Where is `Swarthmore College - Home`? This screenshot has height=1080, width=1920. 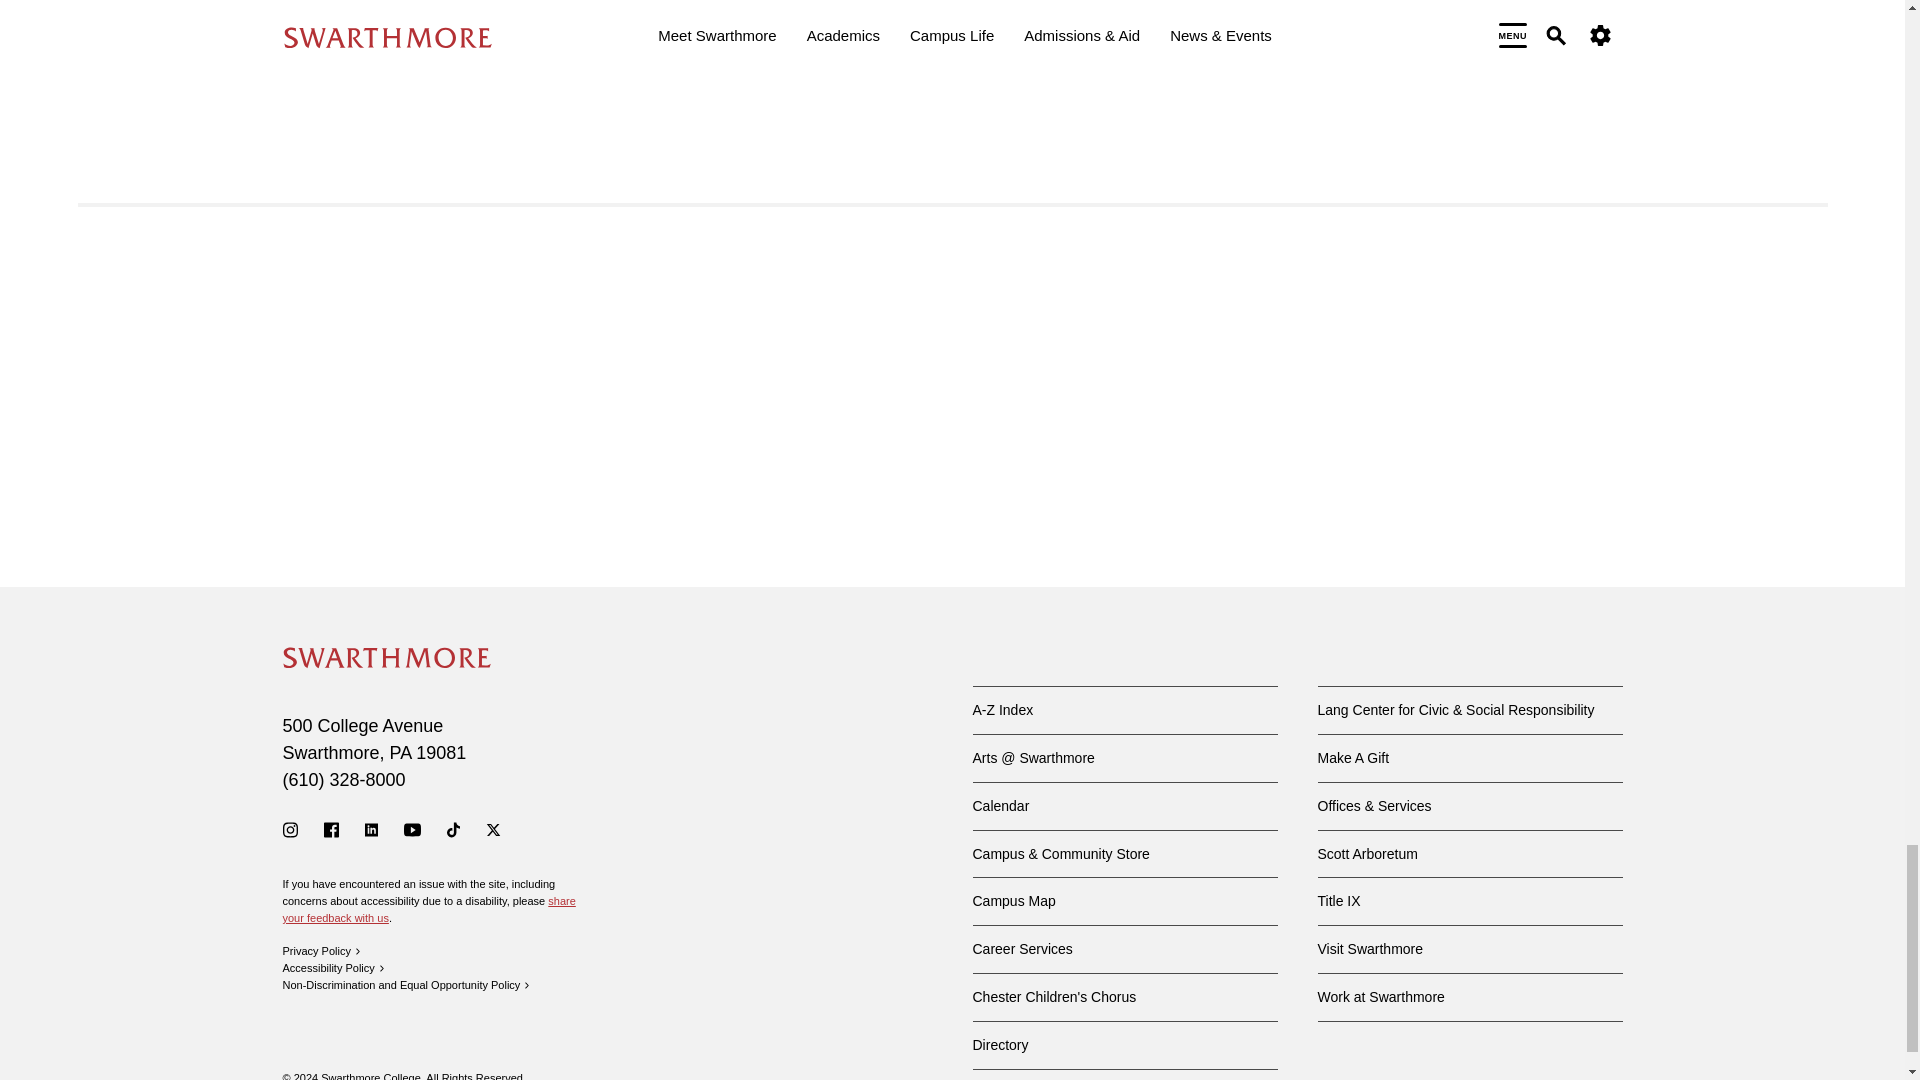 Swarthmore College - Home is located at coordinates (386, 657).